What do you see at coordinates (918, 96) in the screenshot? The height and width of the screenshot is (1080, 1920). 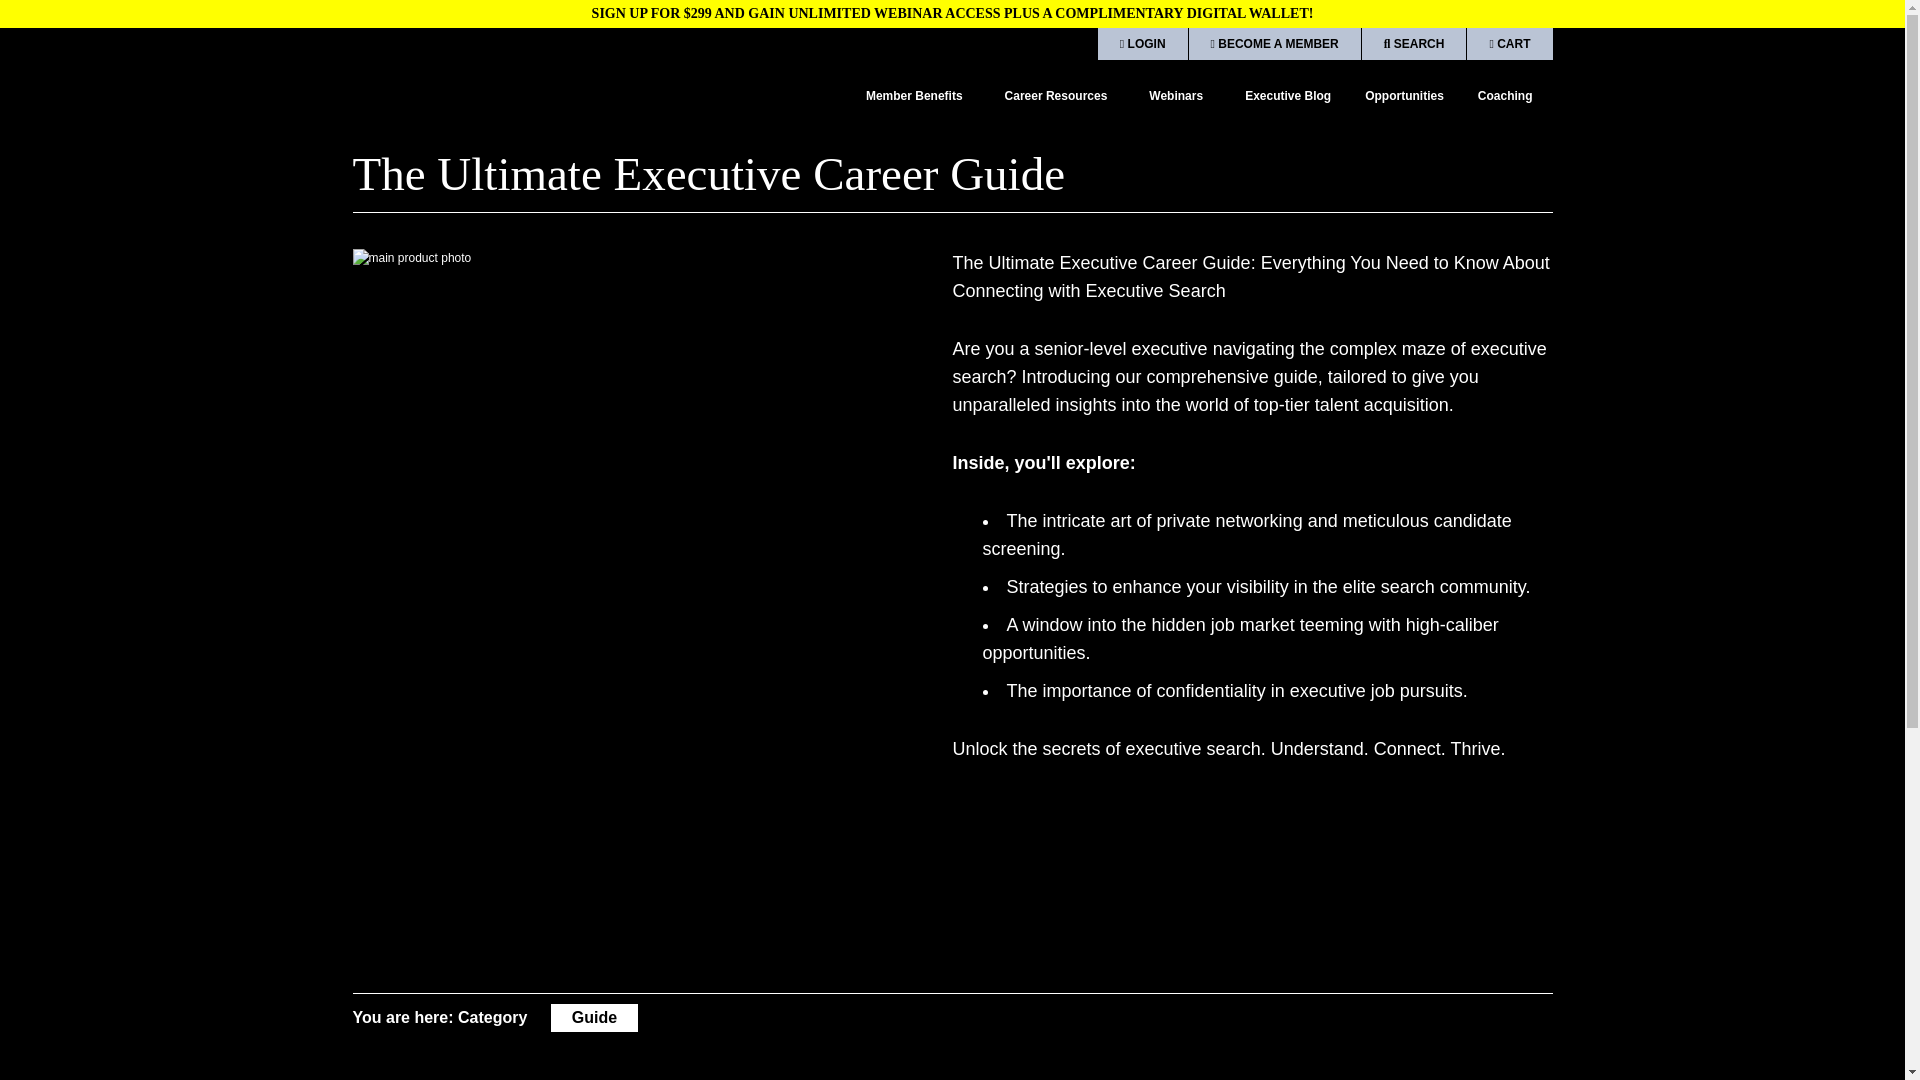 I see `Member Benefits` at bounding box center [918, 96].